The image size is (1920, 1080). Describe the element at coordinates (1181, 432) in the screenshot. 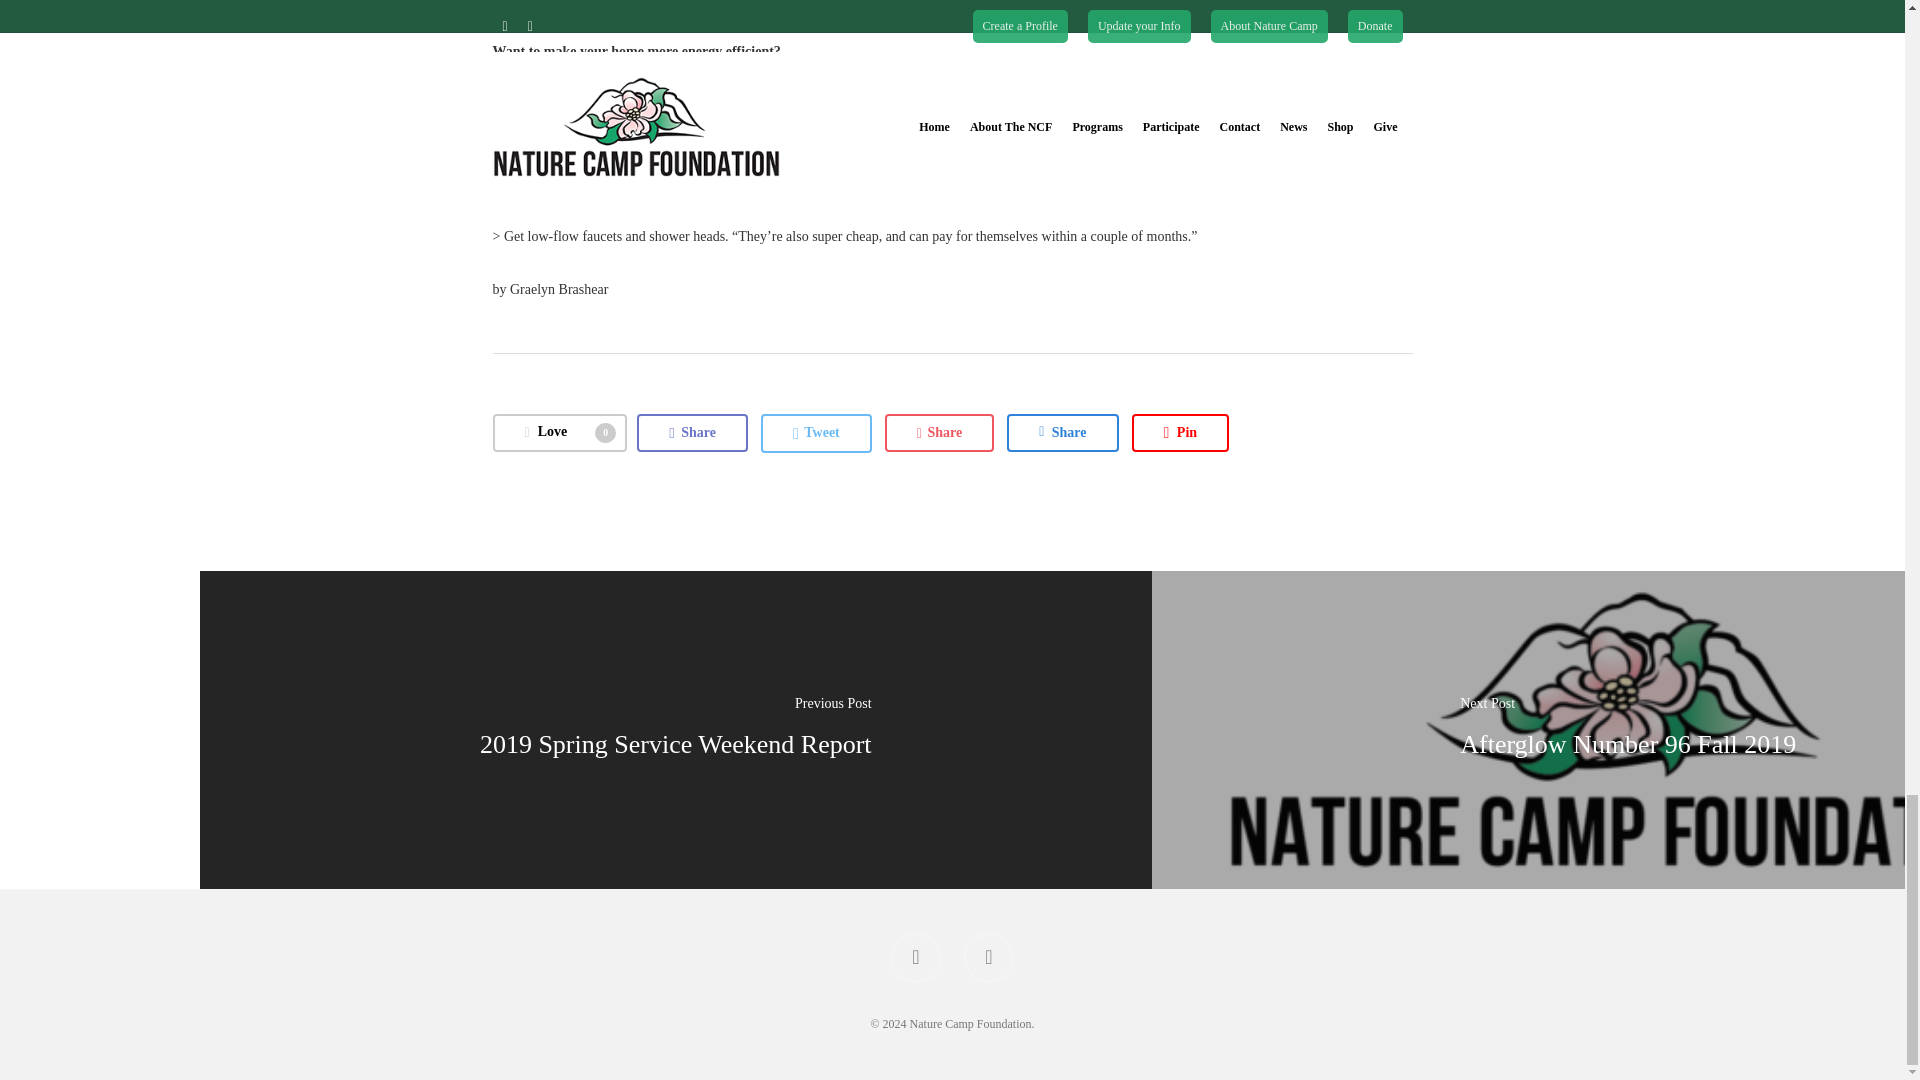

I see `Pin` at that location.